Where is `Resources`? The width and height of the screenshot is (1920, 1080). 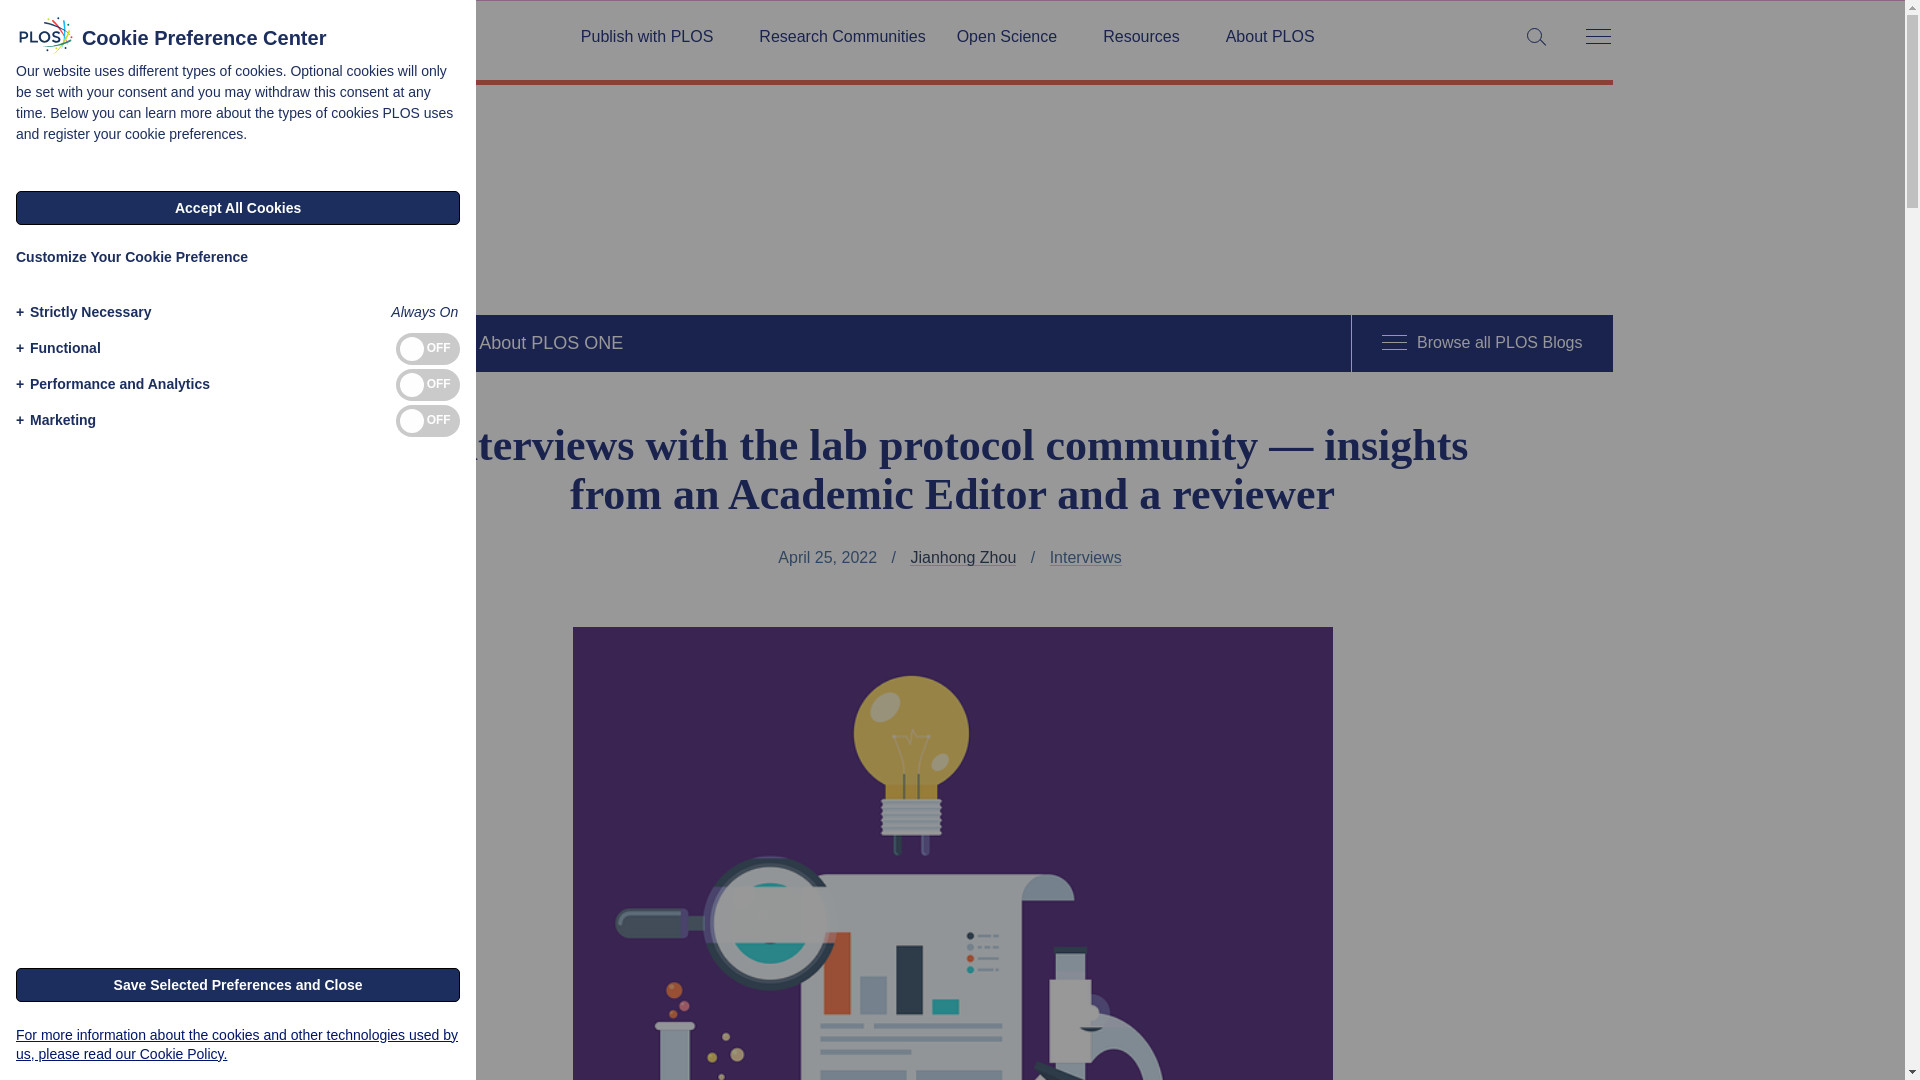
Resources is located at coordinates (1148, 37).